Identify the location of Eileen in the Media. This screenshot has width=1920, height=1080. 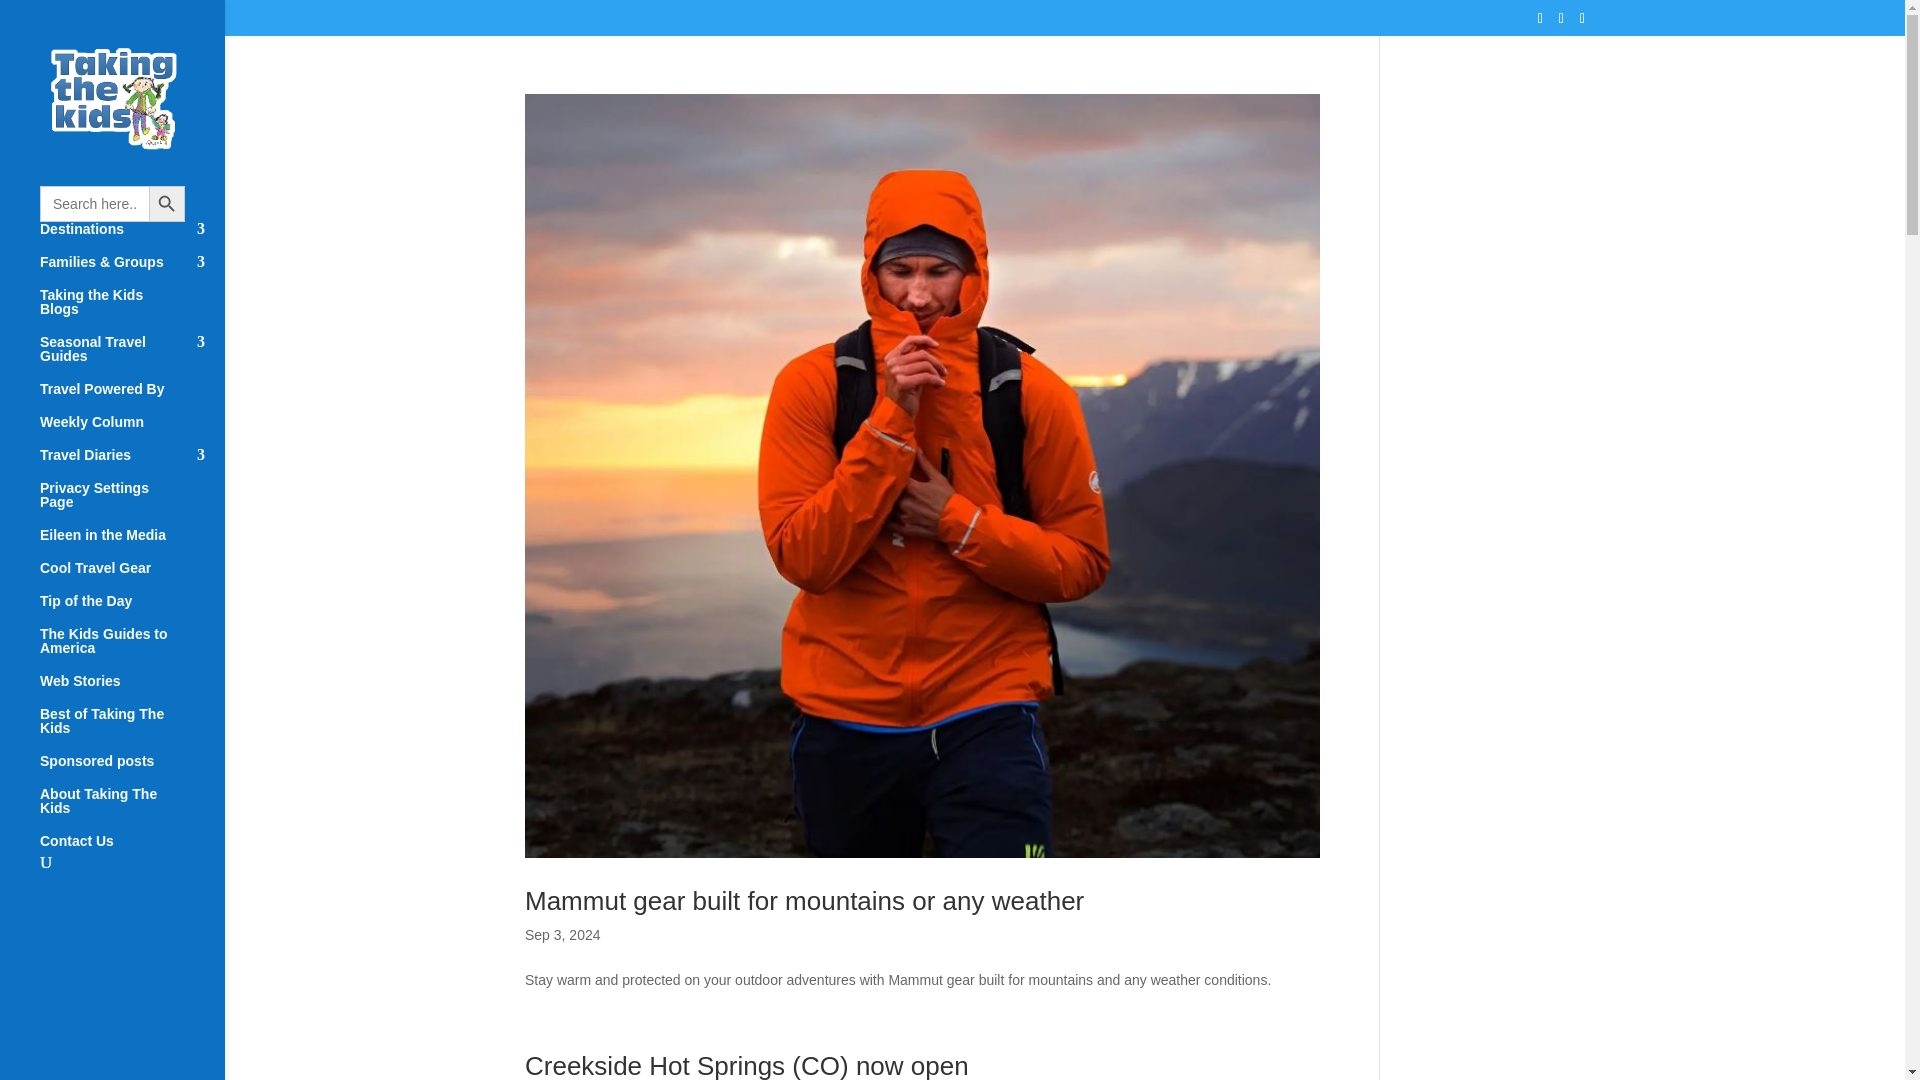
(132, 544).